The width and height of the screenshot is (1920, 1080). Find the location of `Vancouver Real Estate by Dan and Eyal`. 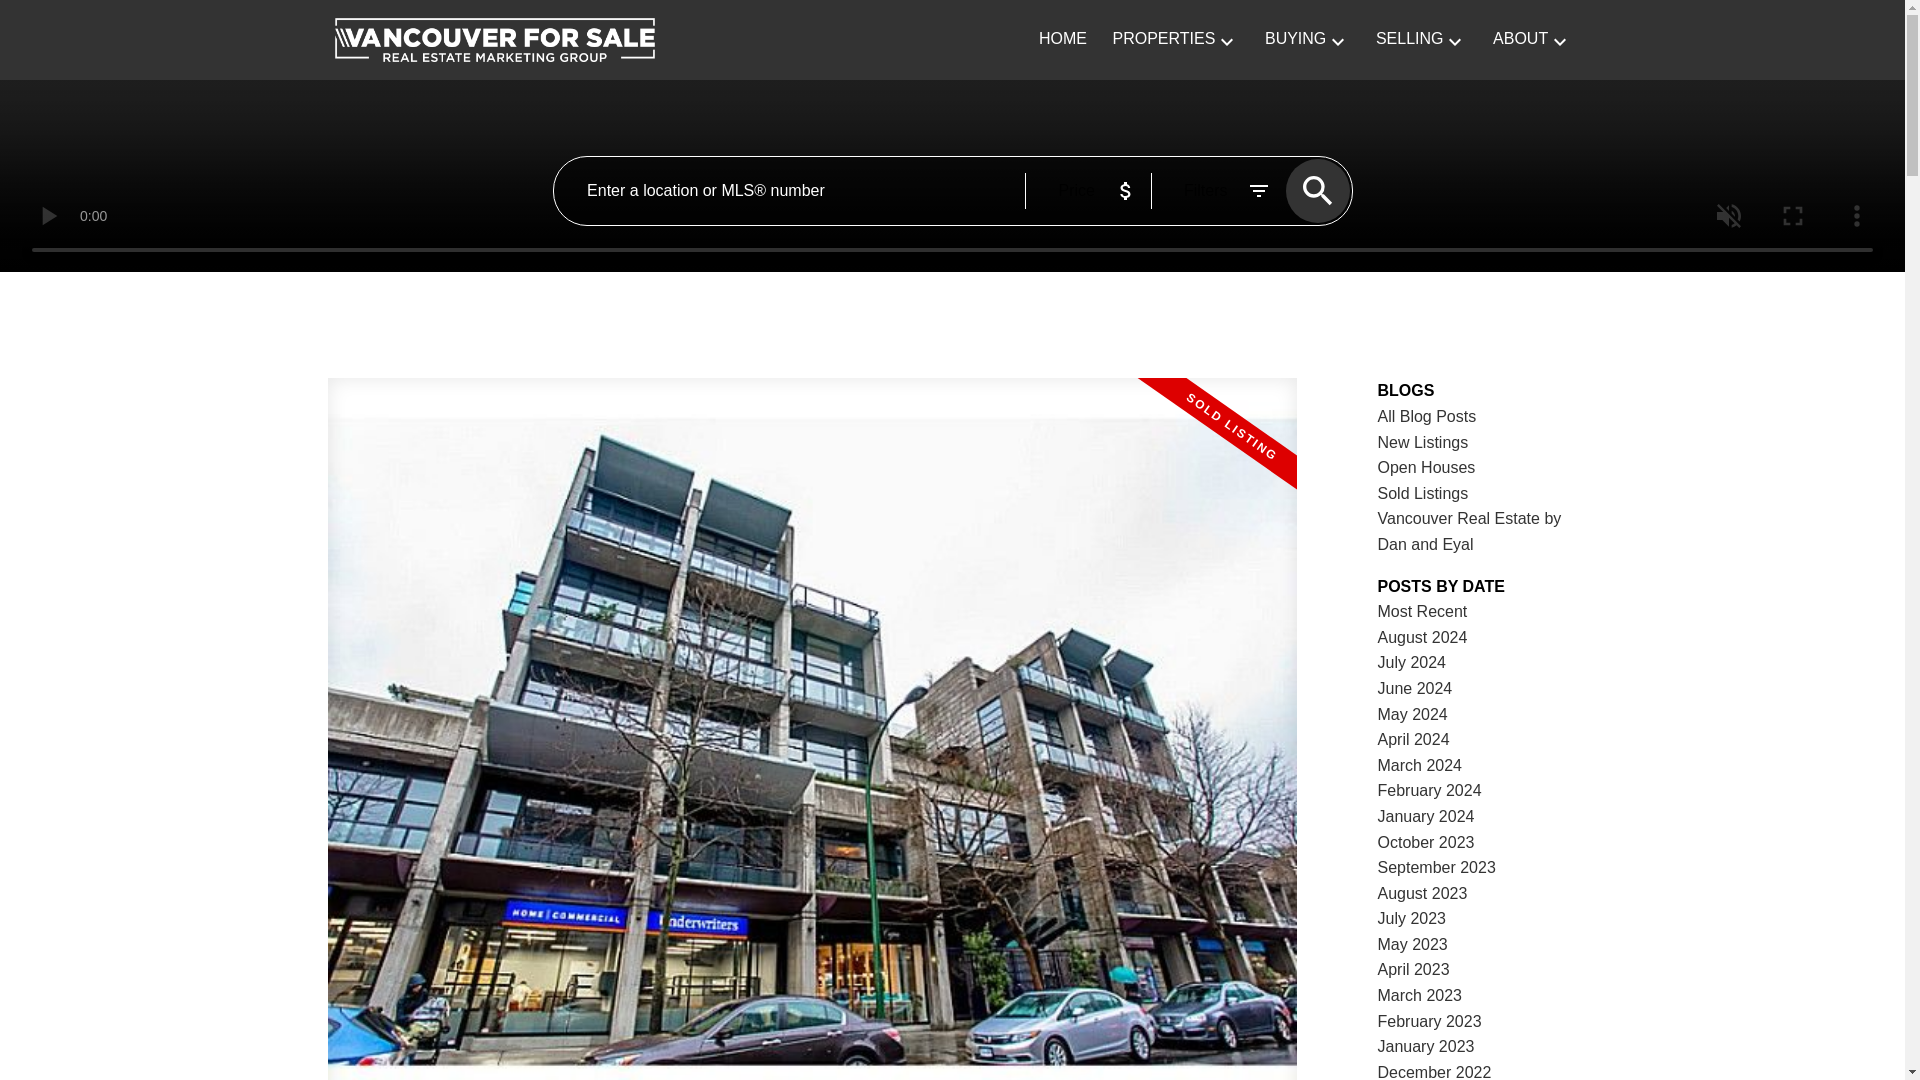

Vancouver Real Estate by Dan and Eyal is located at coordinates (1470, 530).